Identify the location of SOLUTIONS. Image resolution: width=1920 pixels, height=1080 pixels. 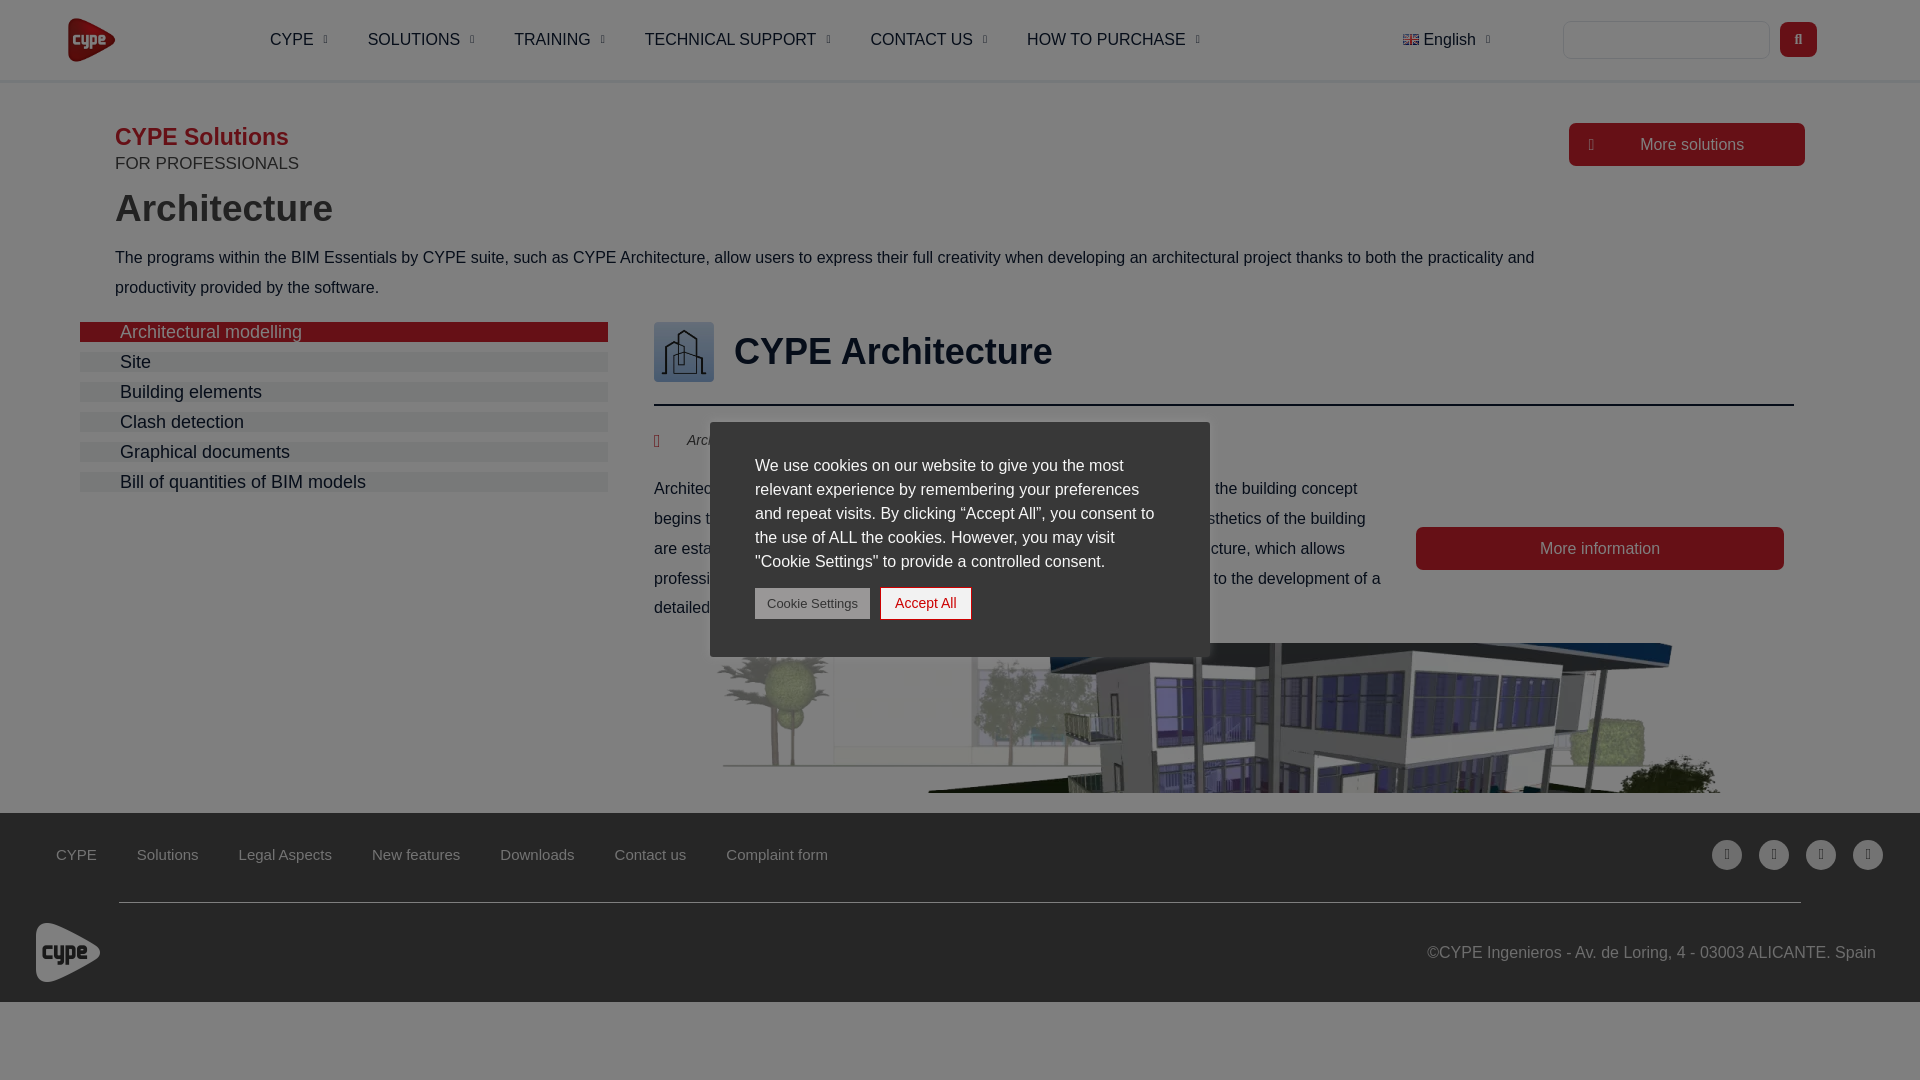
(421, 40).